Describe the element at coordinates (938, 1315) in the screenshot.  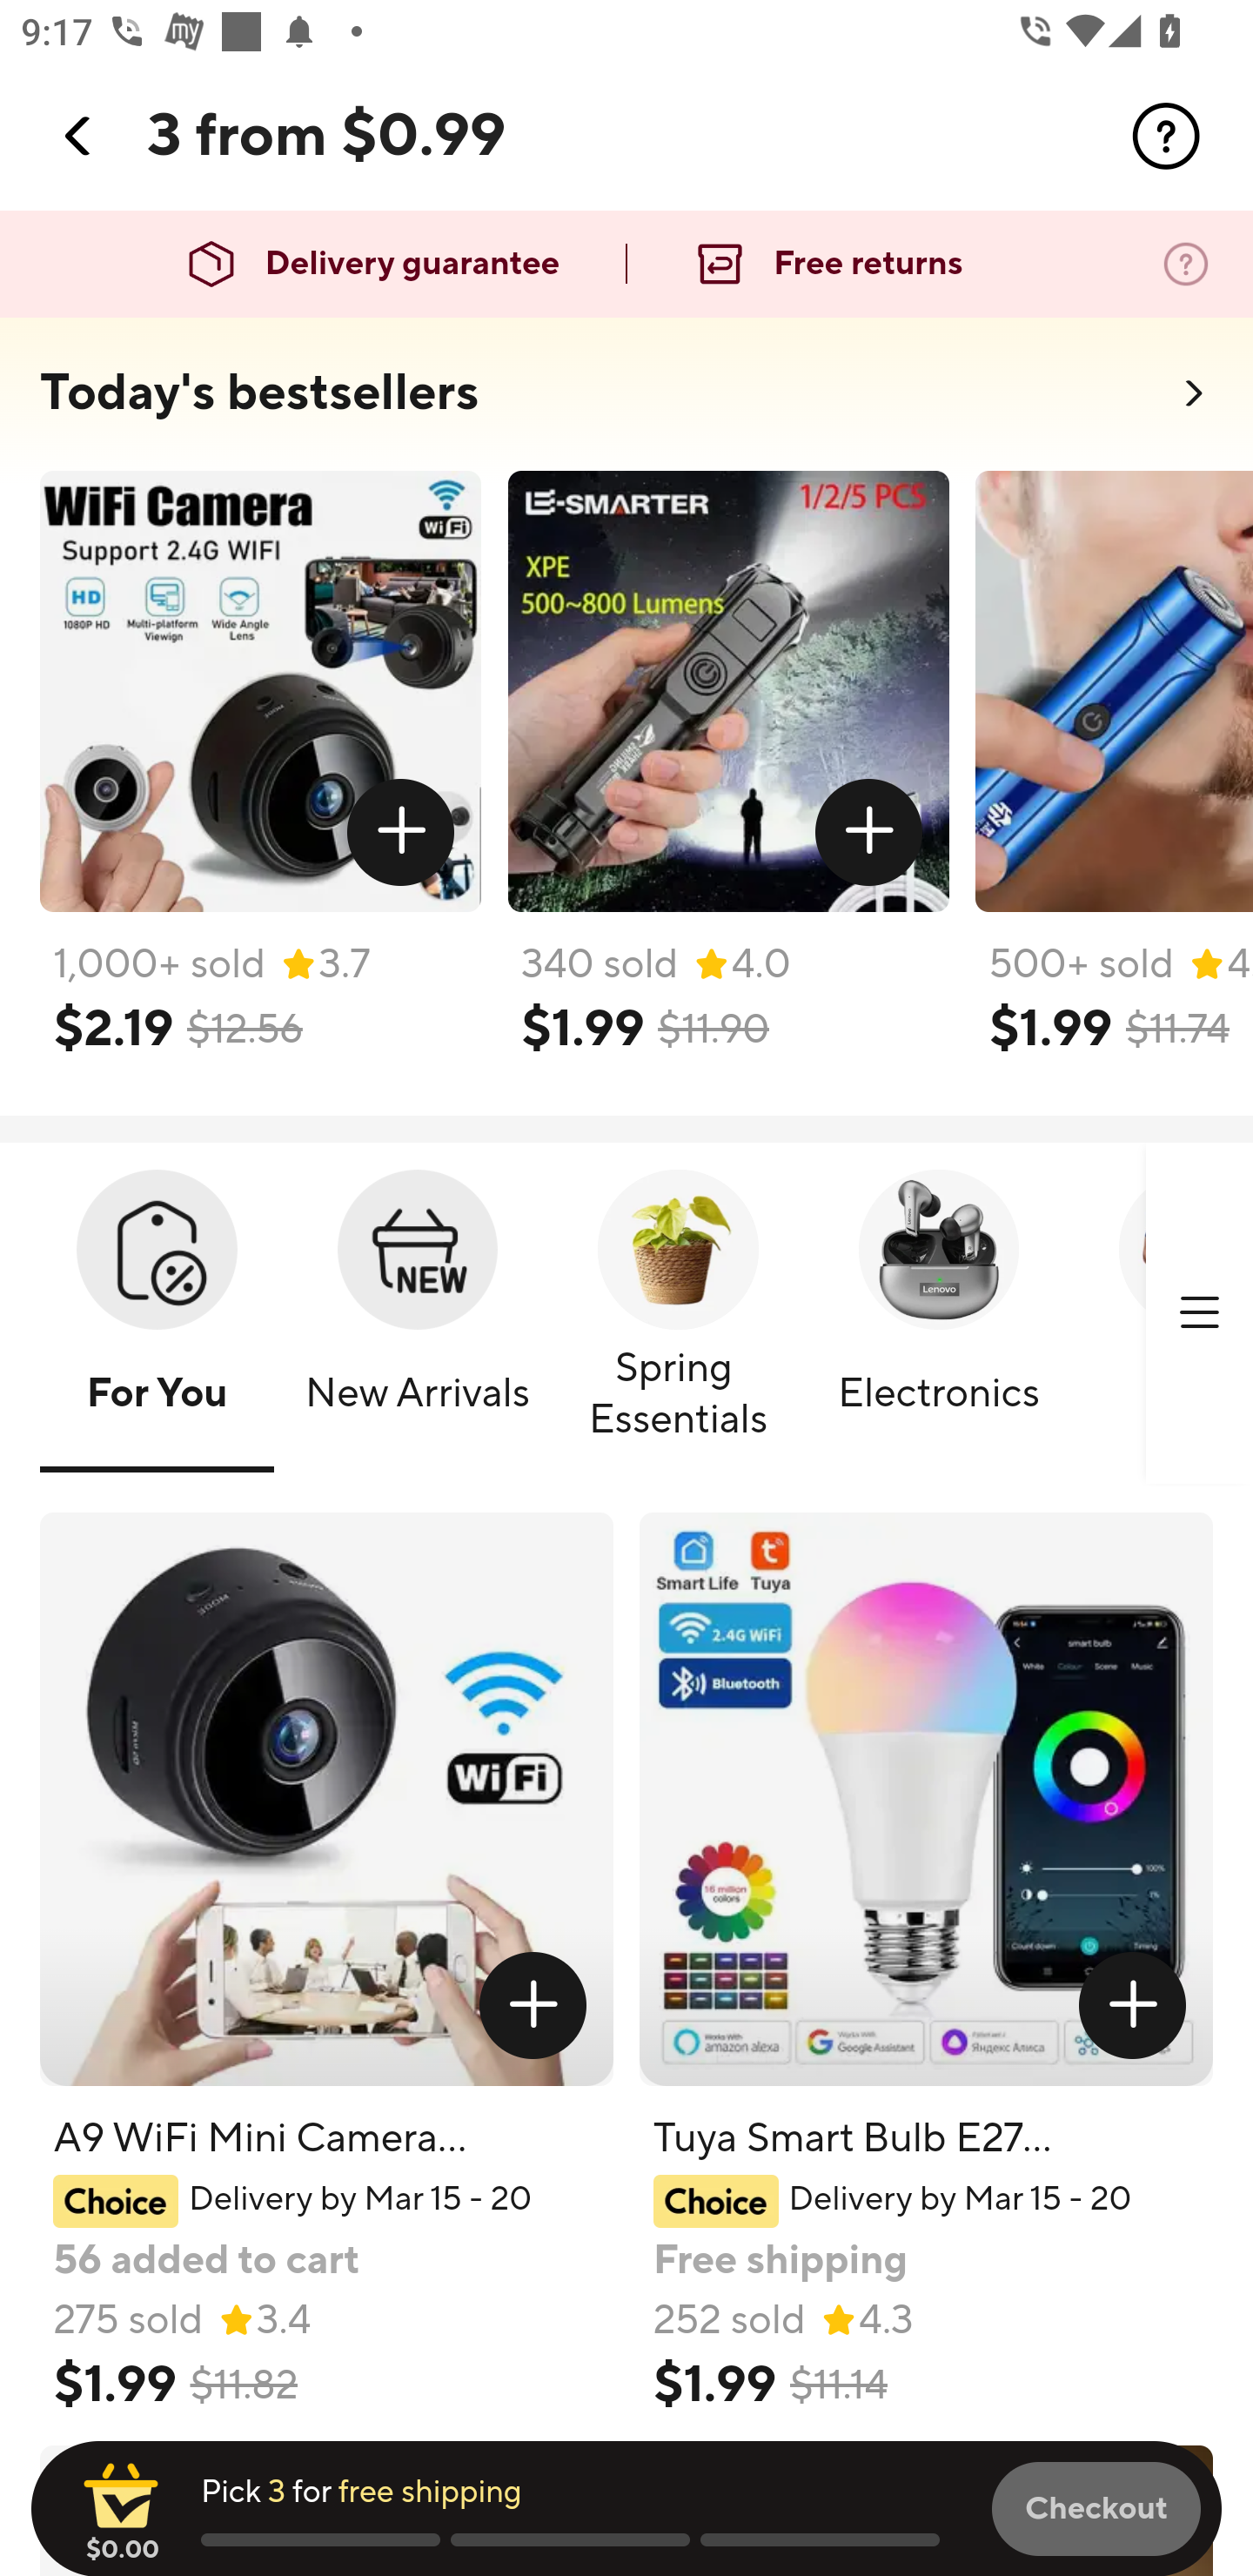
I see `300x300.png_ Electronics` at that location.